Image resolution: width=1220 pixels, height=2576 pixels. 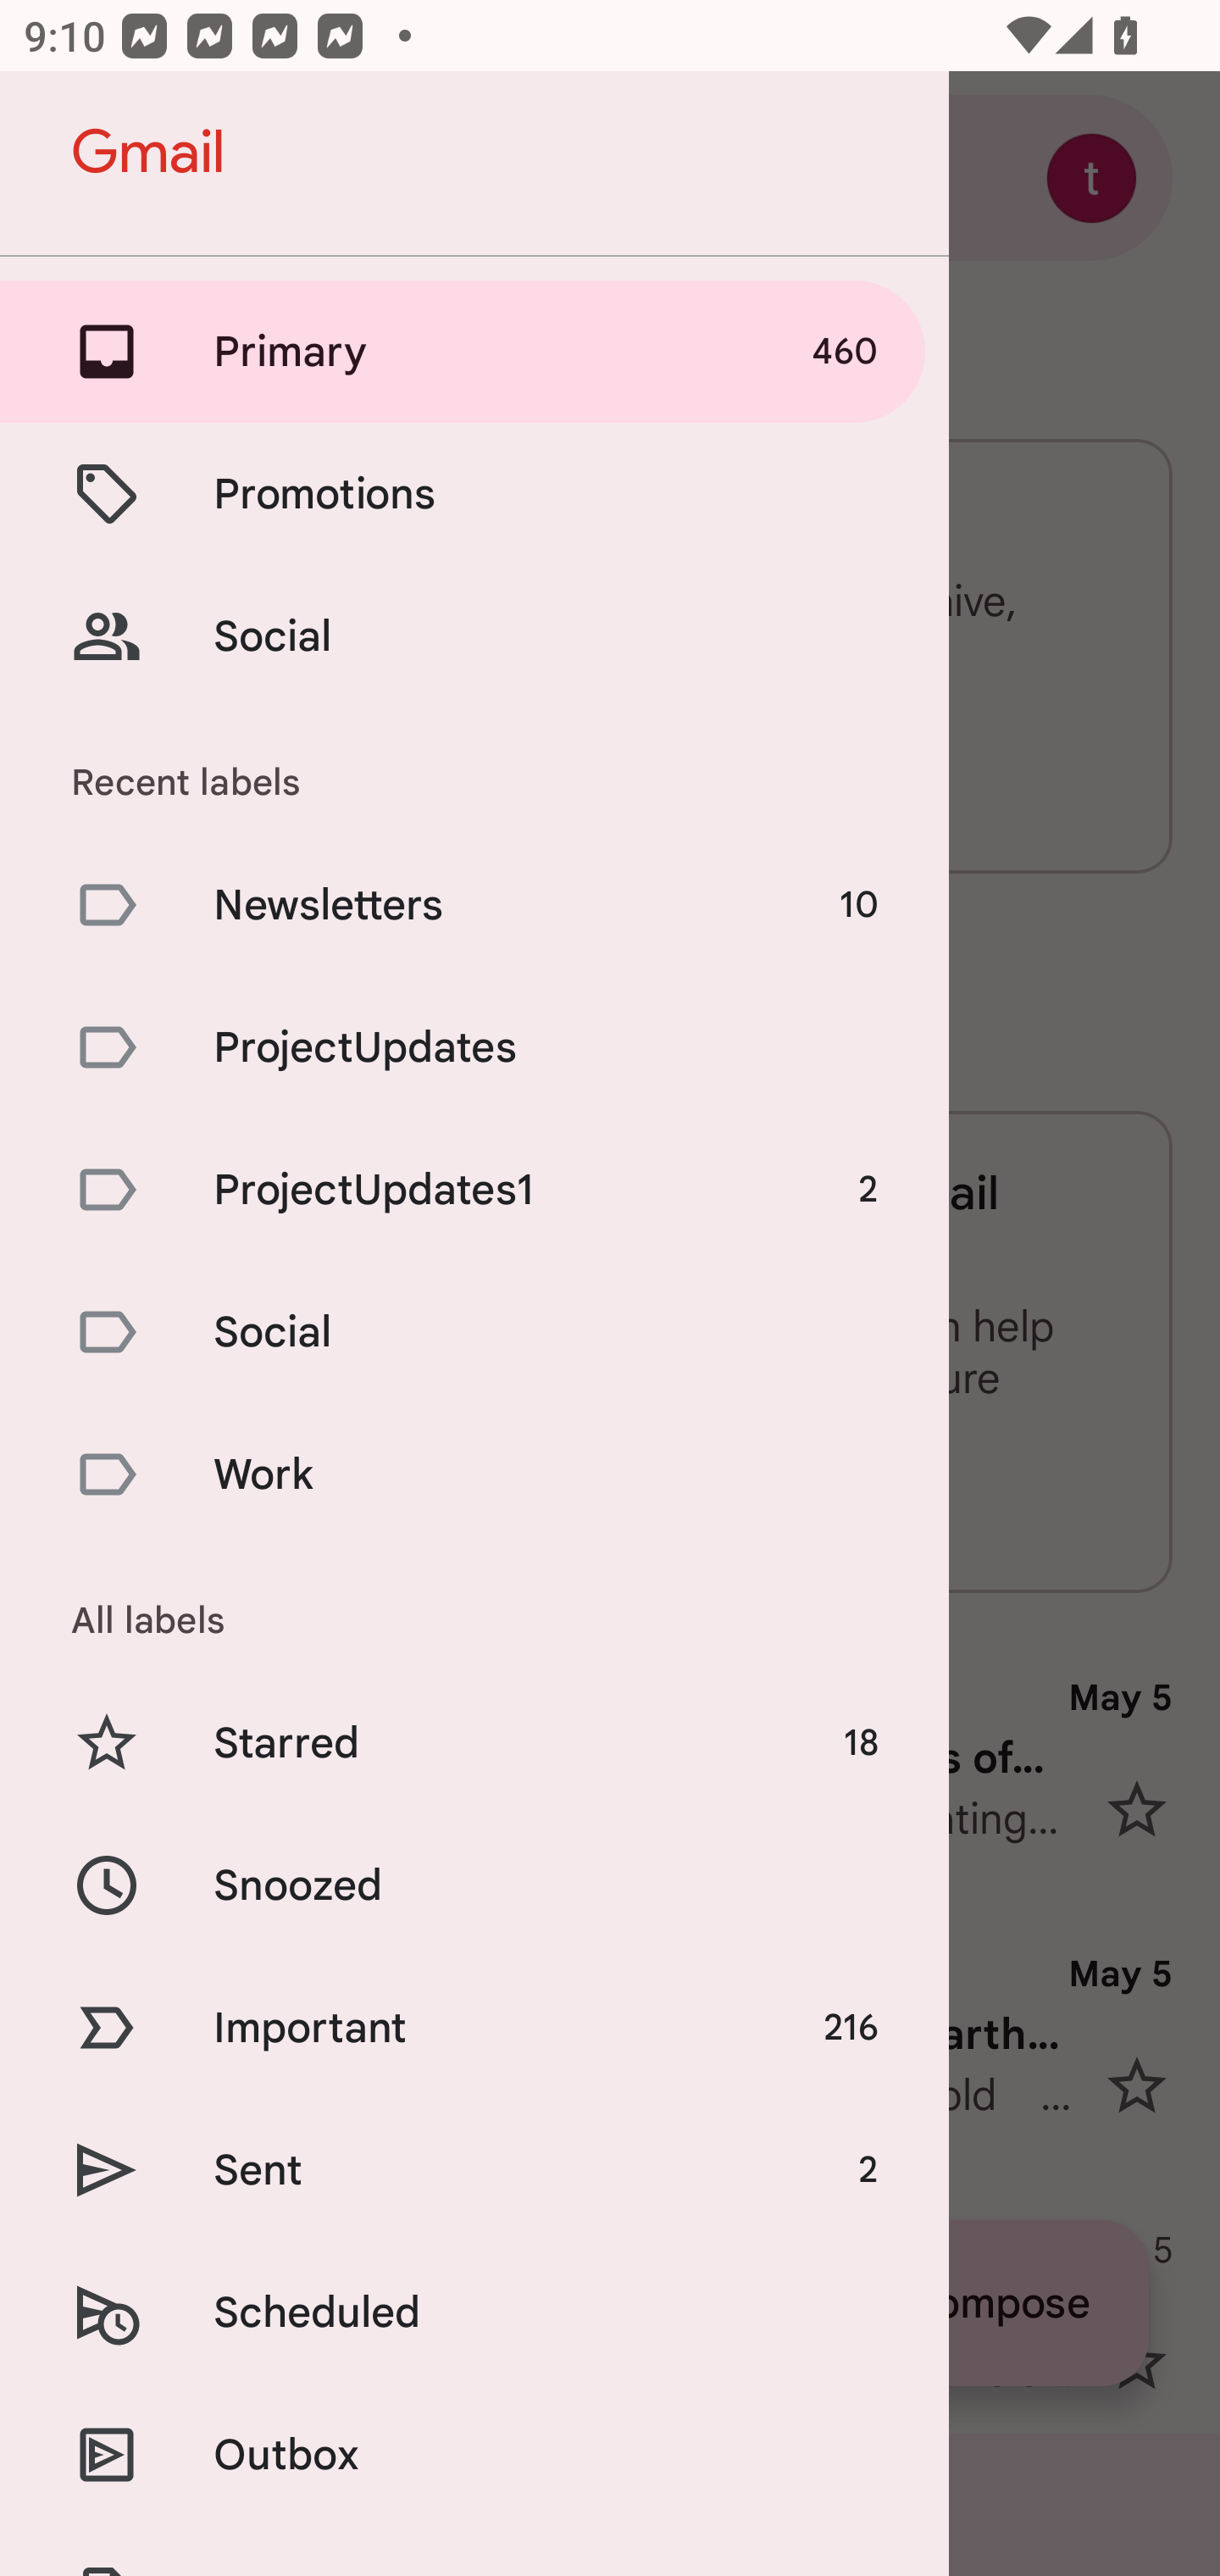 What do you see at coordinates (474, 351) in the screenshot?
I see `Primary 460` at bounding box center [474, 351].